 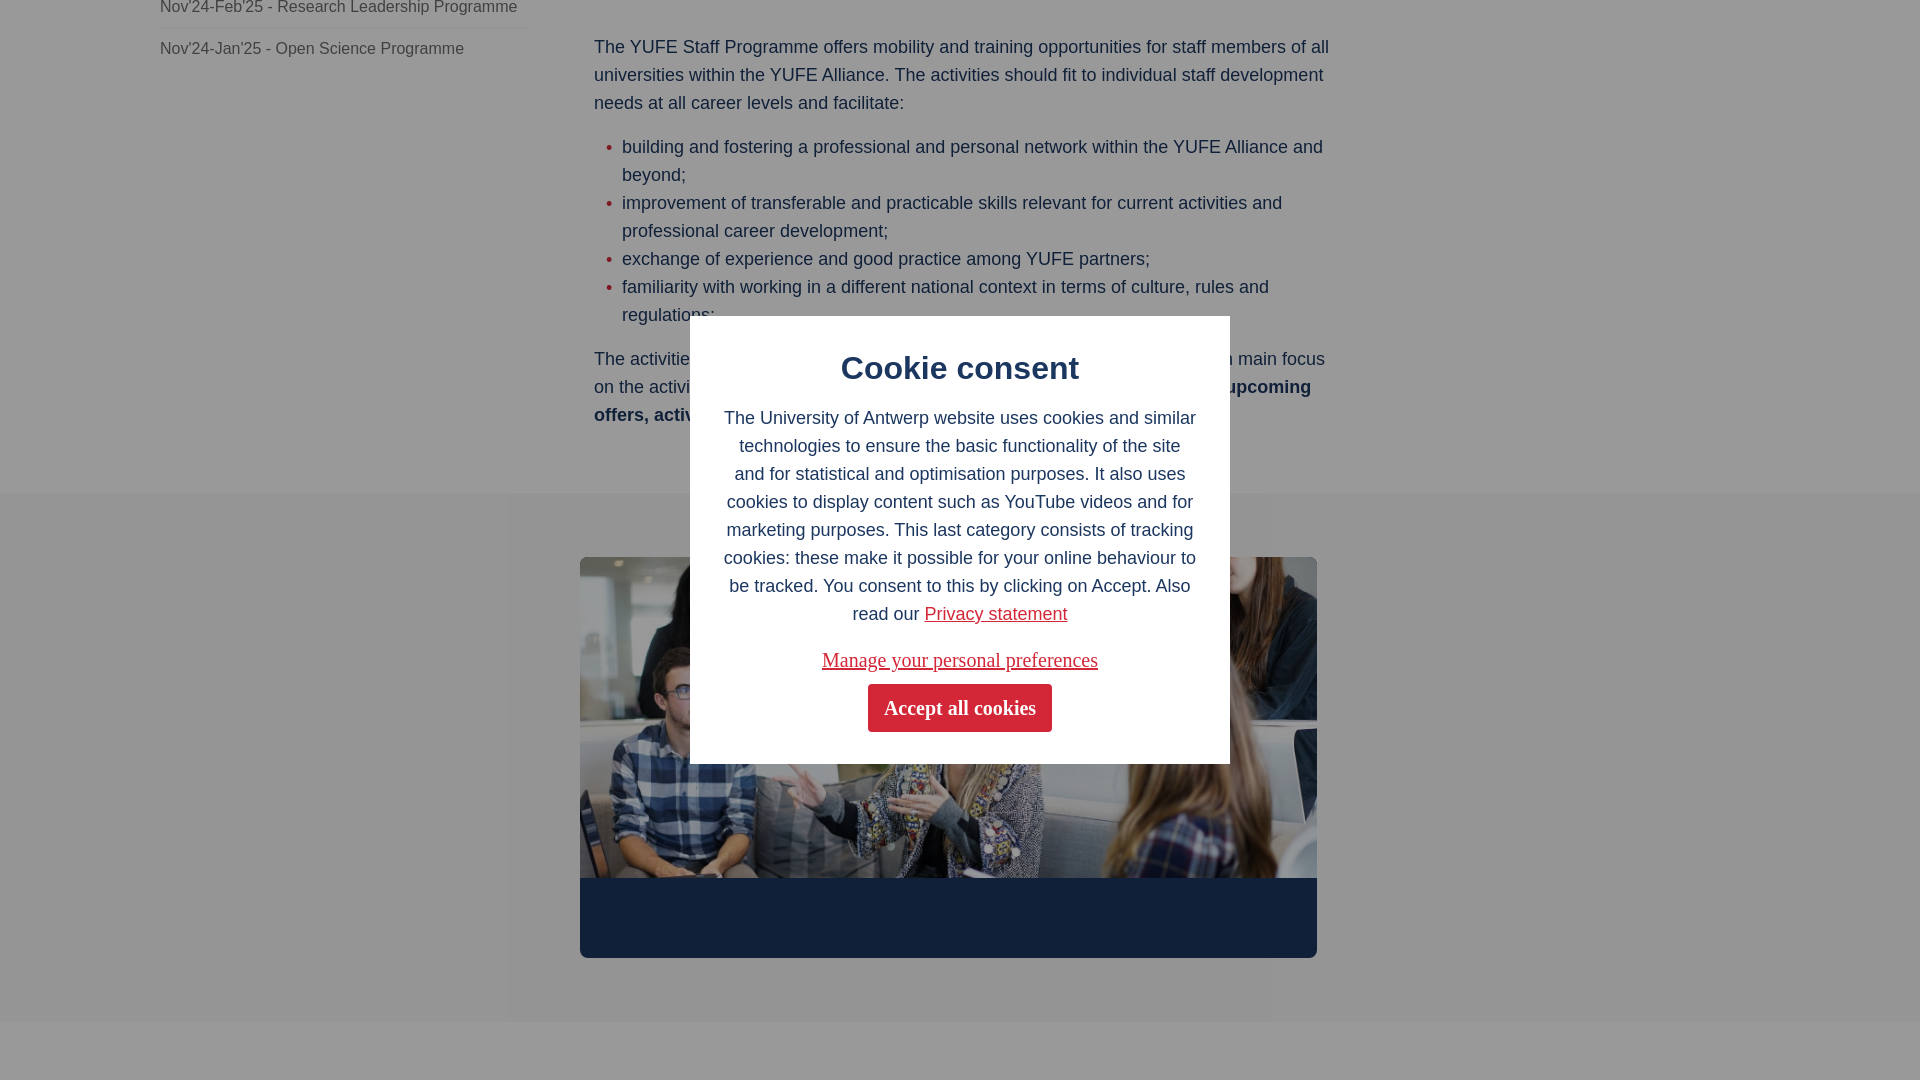 I want to click on YUFE Staff Portal, so click(x=1107, y=415).